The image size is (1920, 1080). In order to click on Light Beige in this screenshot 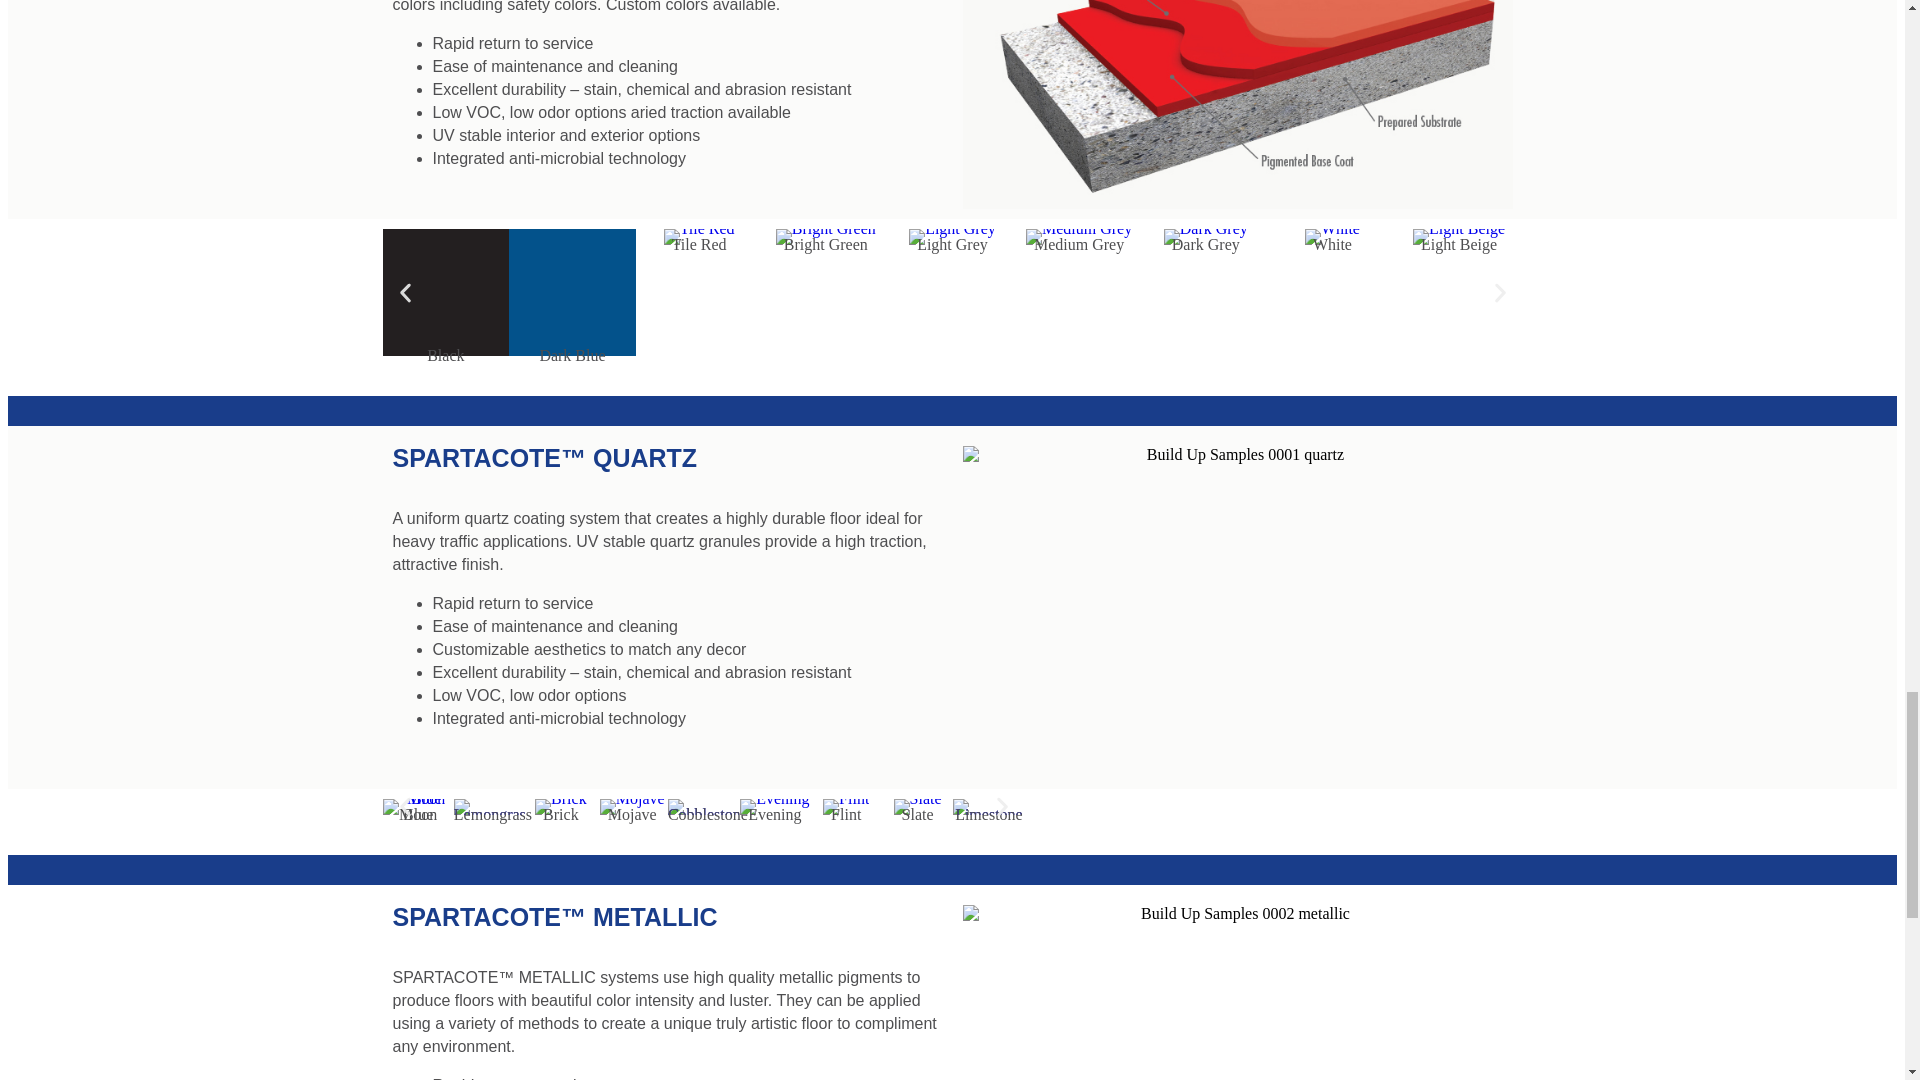, I will do `click(1458, 236)`.